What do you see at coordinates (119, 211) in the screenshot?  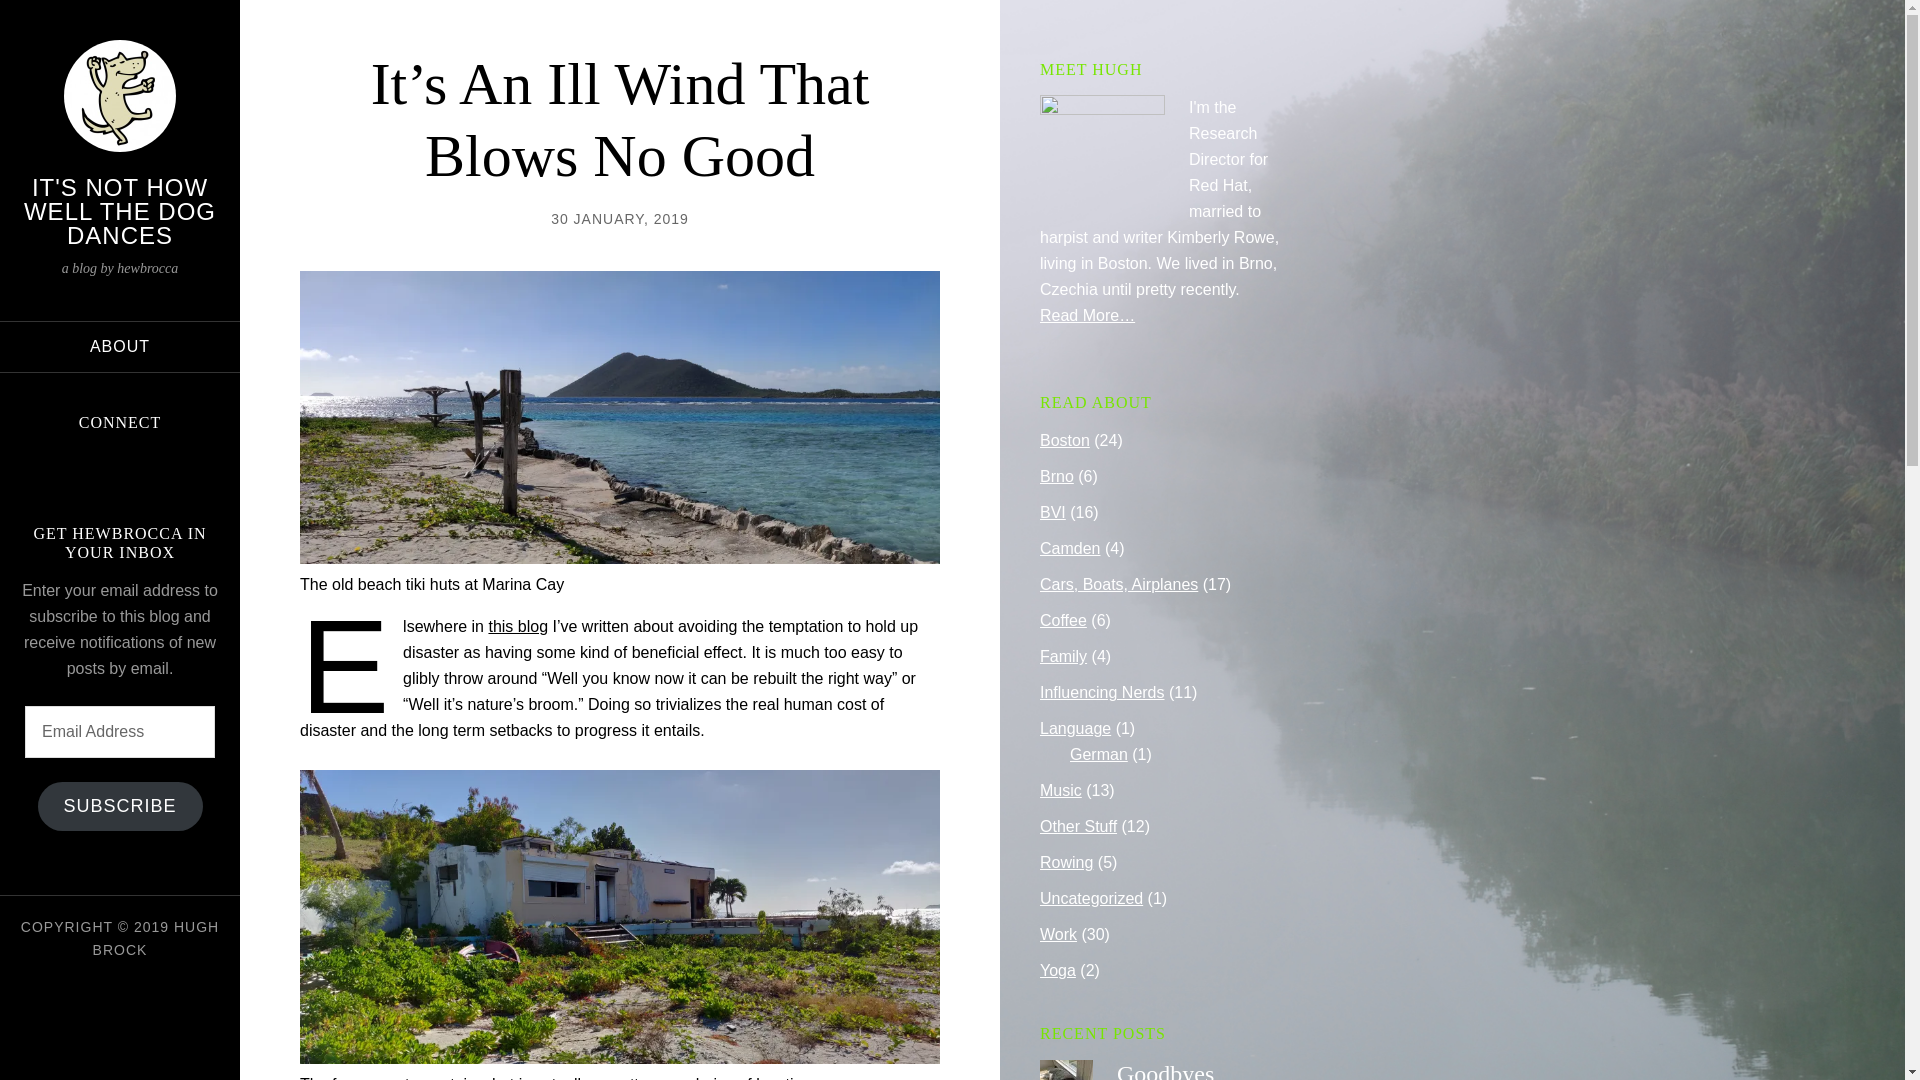 I see `IT'S NOT HOW WELL THE DOG DANCES` at bounding box center [119, 211].